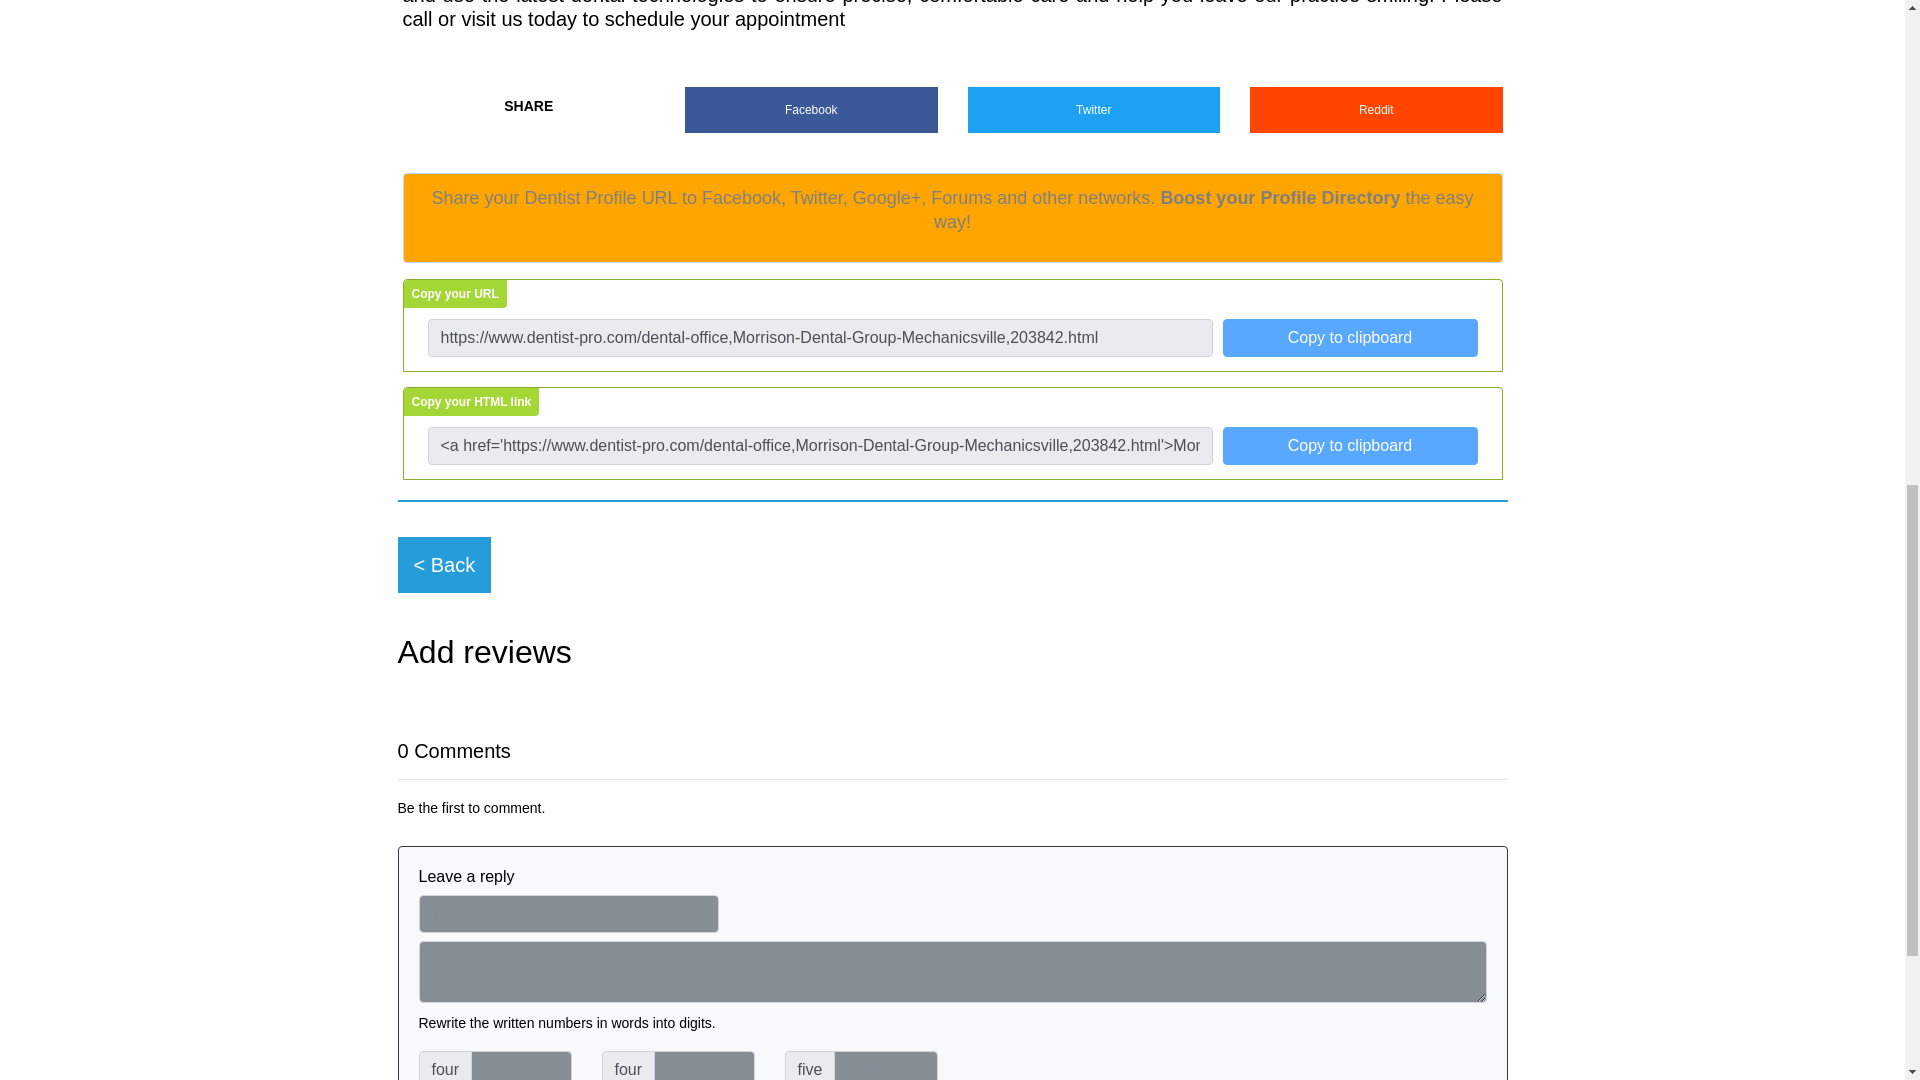 Image resolution: width=1920 pixels, height=1080 pixels. What do you see at coordinates (812, 110) in the screenshot?
I see `Facebook` at bounding box center [812, 110].